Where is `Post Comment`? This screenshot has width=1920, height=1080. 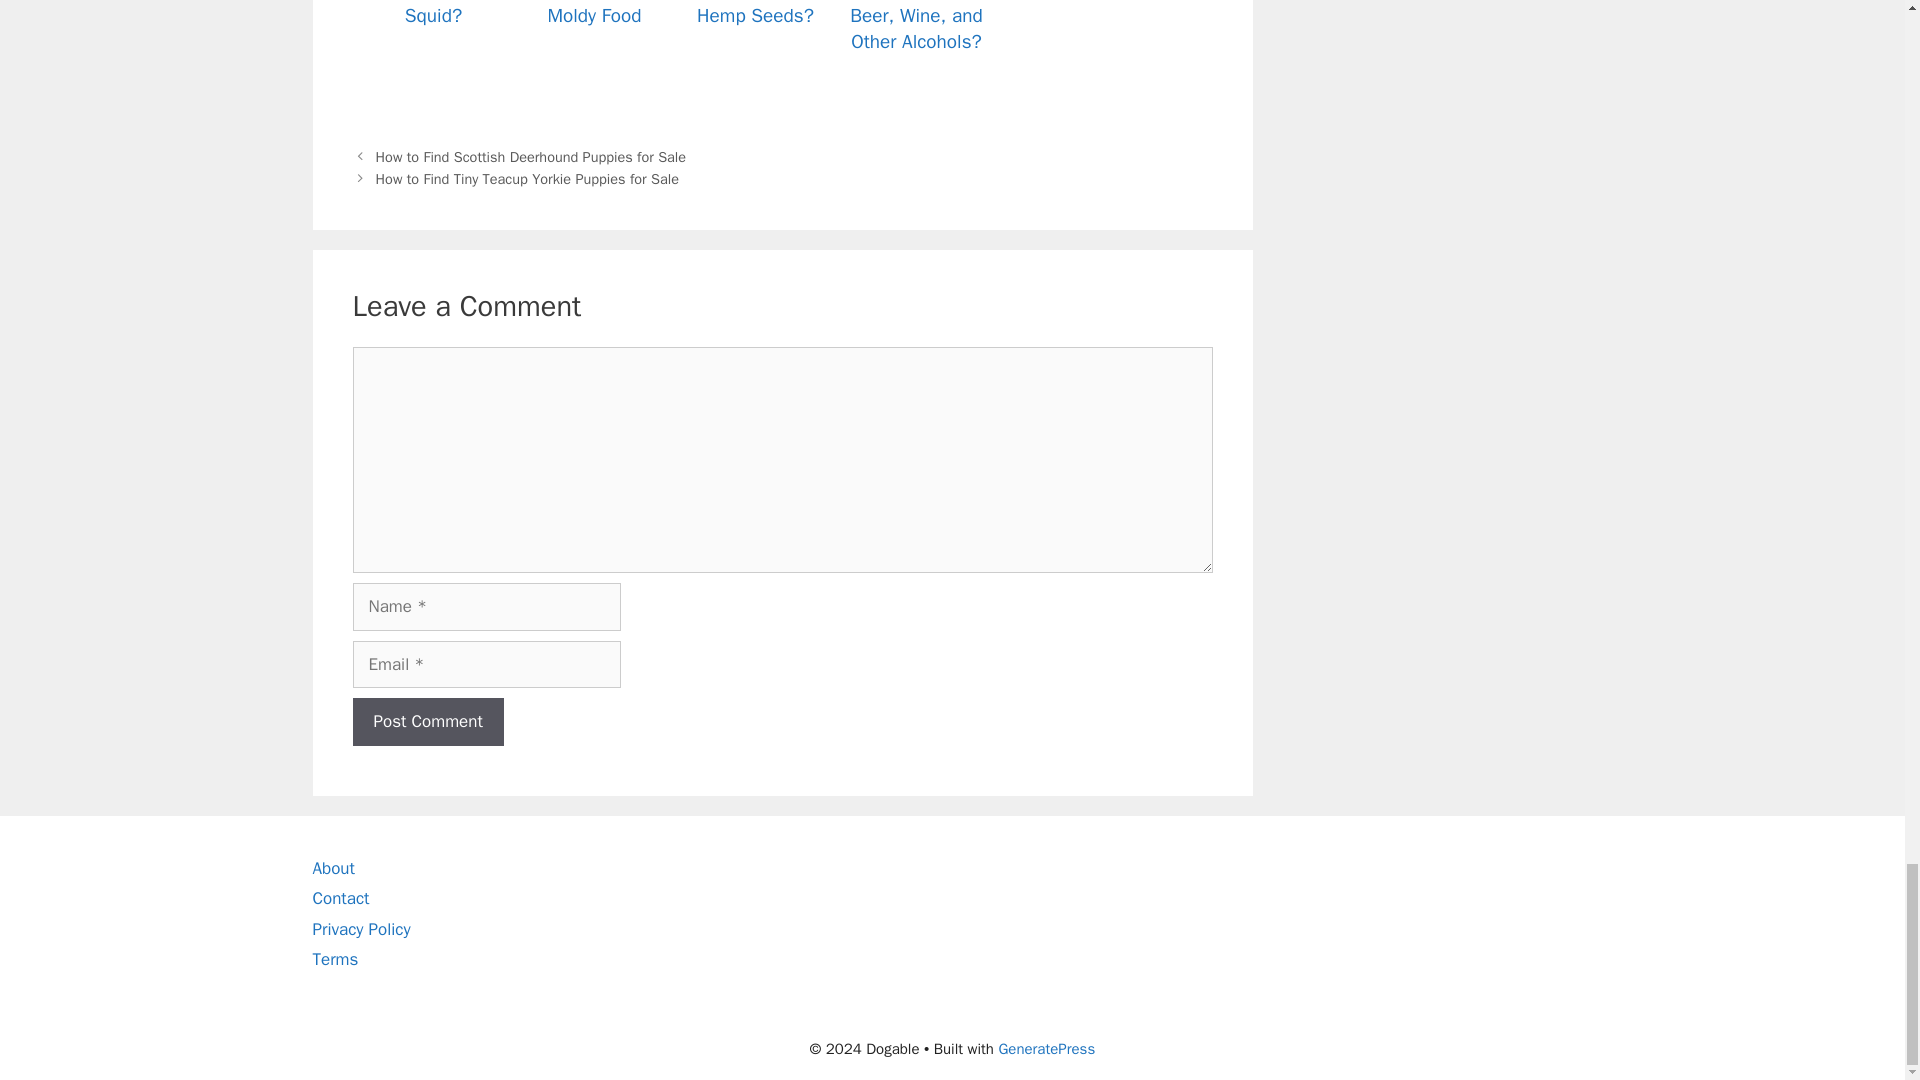 Post Comment is located at coordinates (427, 722).